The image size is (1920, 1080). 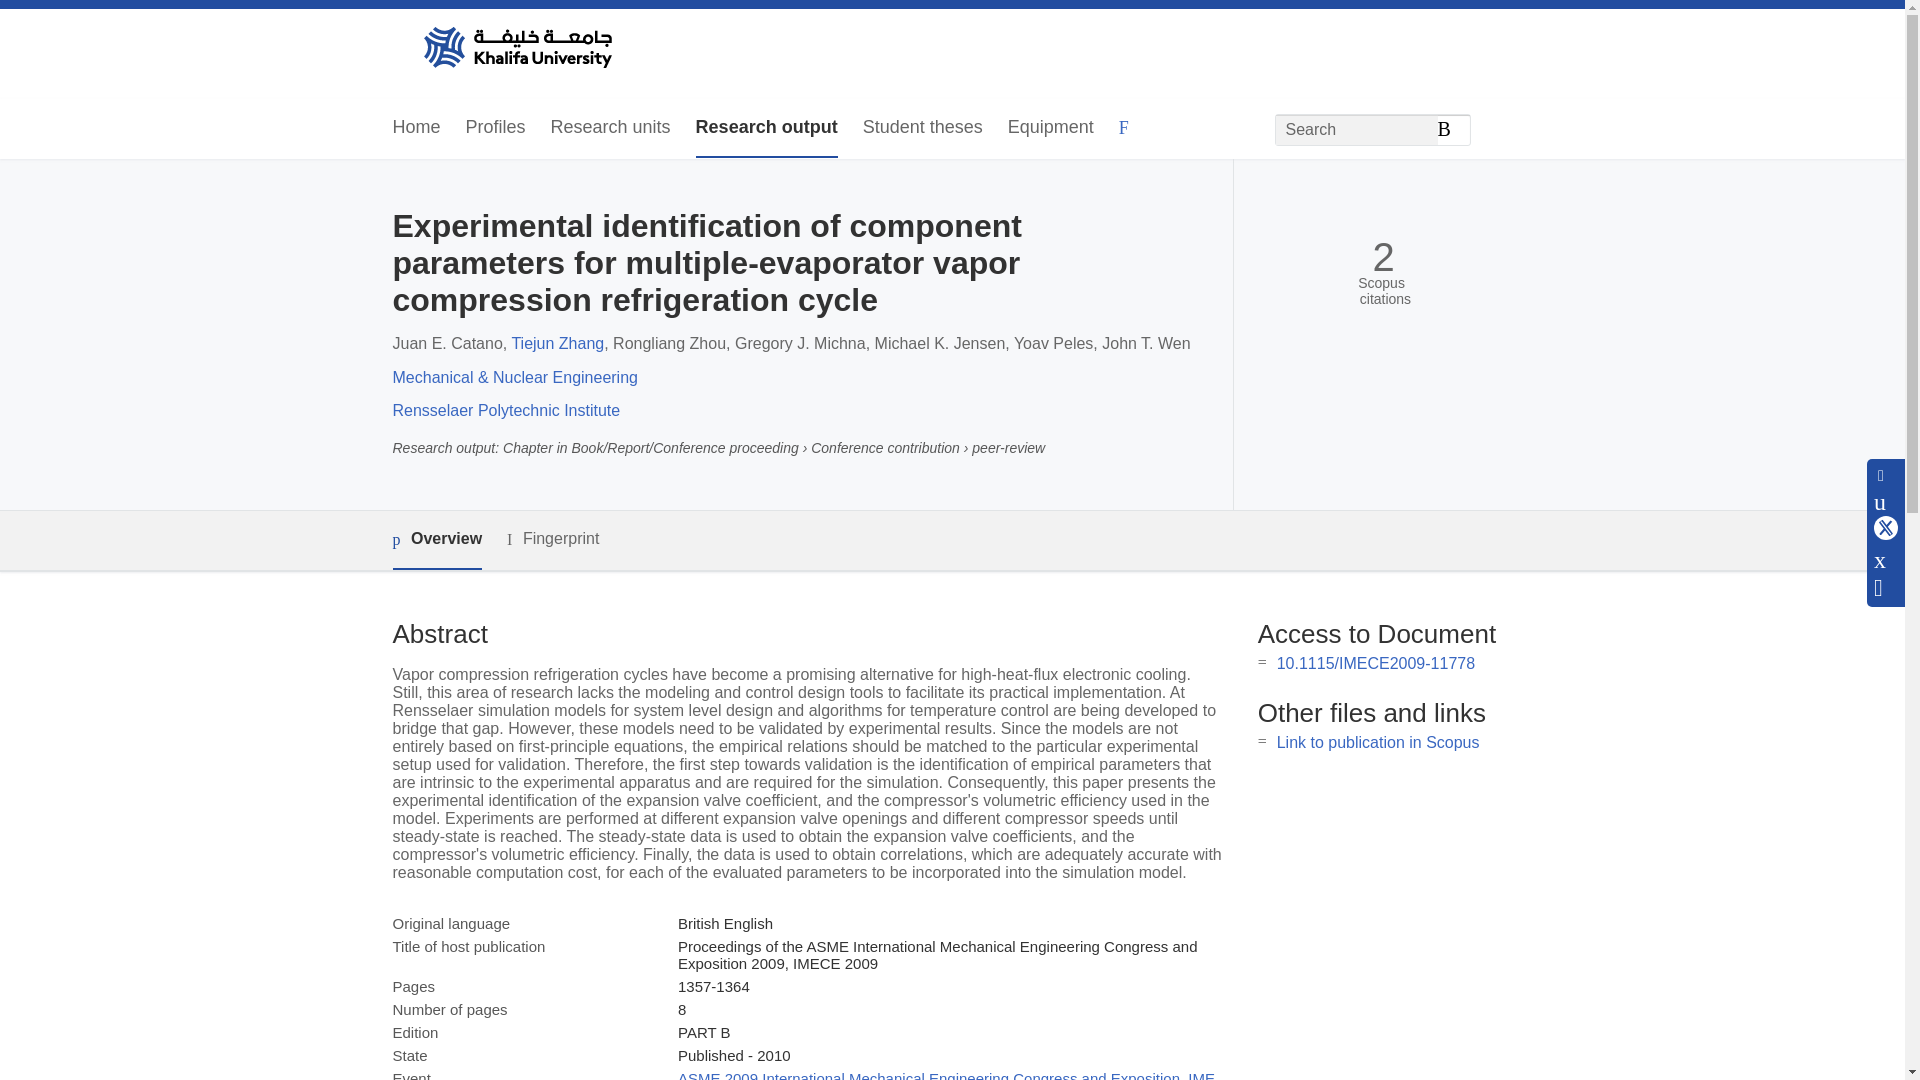 I want to click on Home, so click(x=415, y=128).